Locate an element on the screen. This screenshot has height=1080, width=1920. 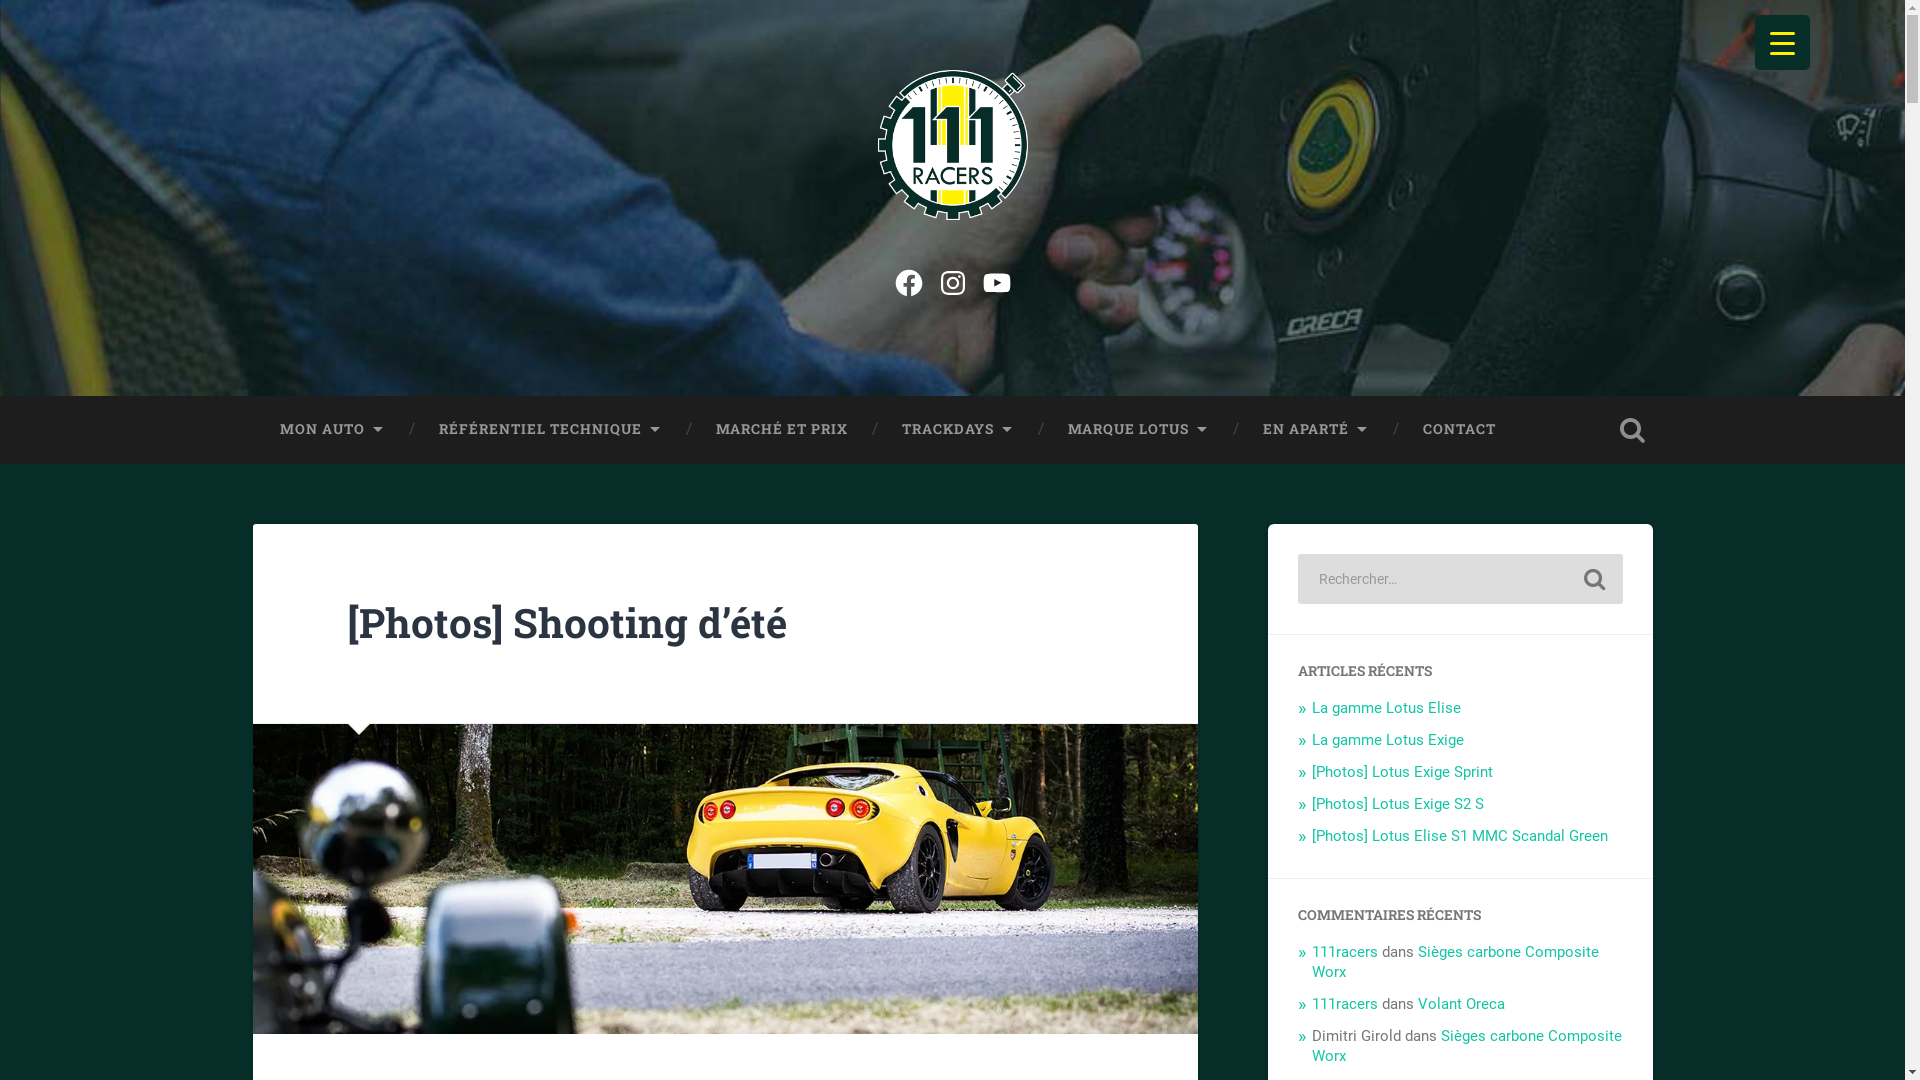
Rechercher is located at coordinates (1594, 579).